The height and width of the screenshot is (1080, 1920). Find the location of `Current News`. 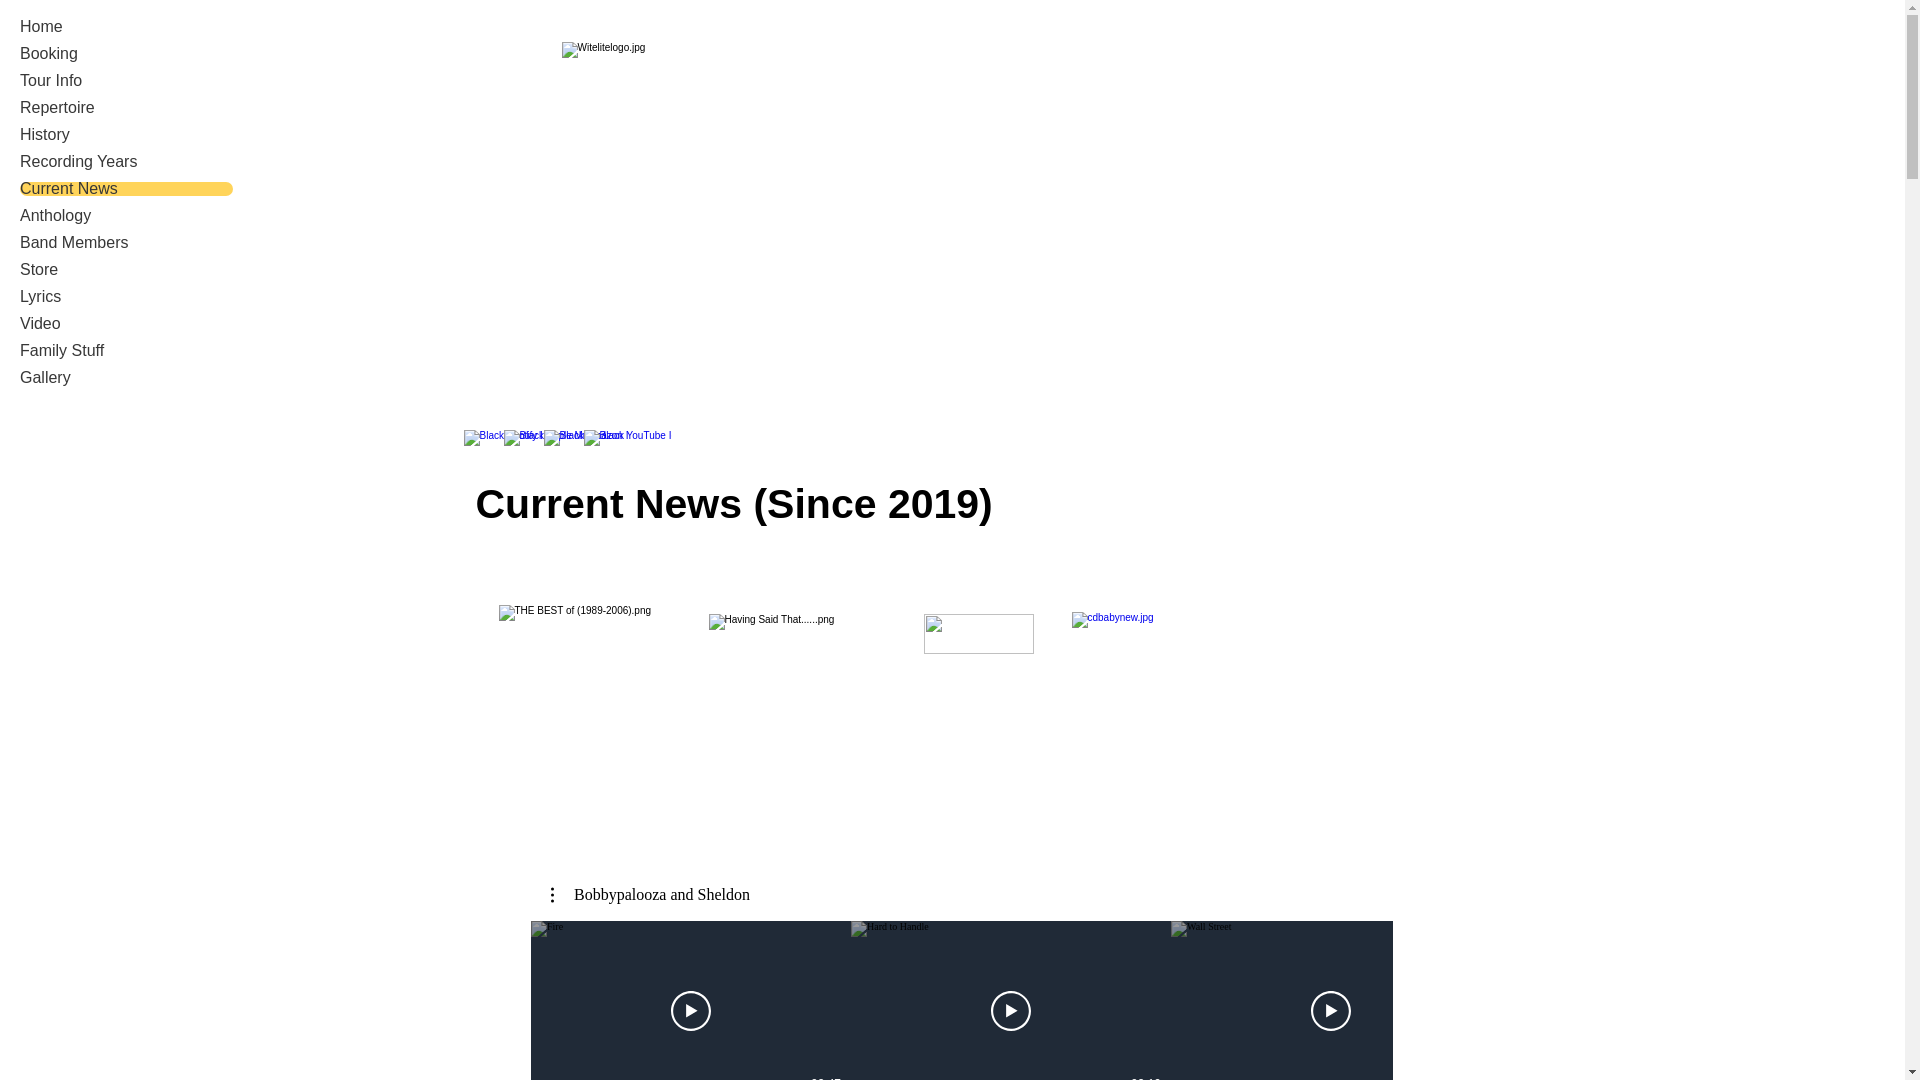

Current News is located at coordinates (126, 188).